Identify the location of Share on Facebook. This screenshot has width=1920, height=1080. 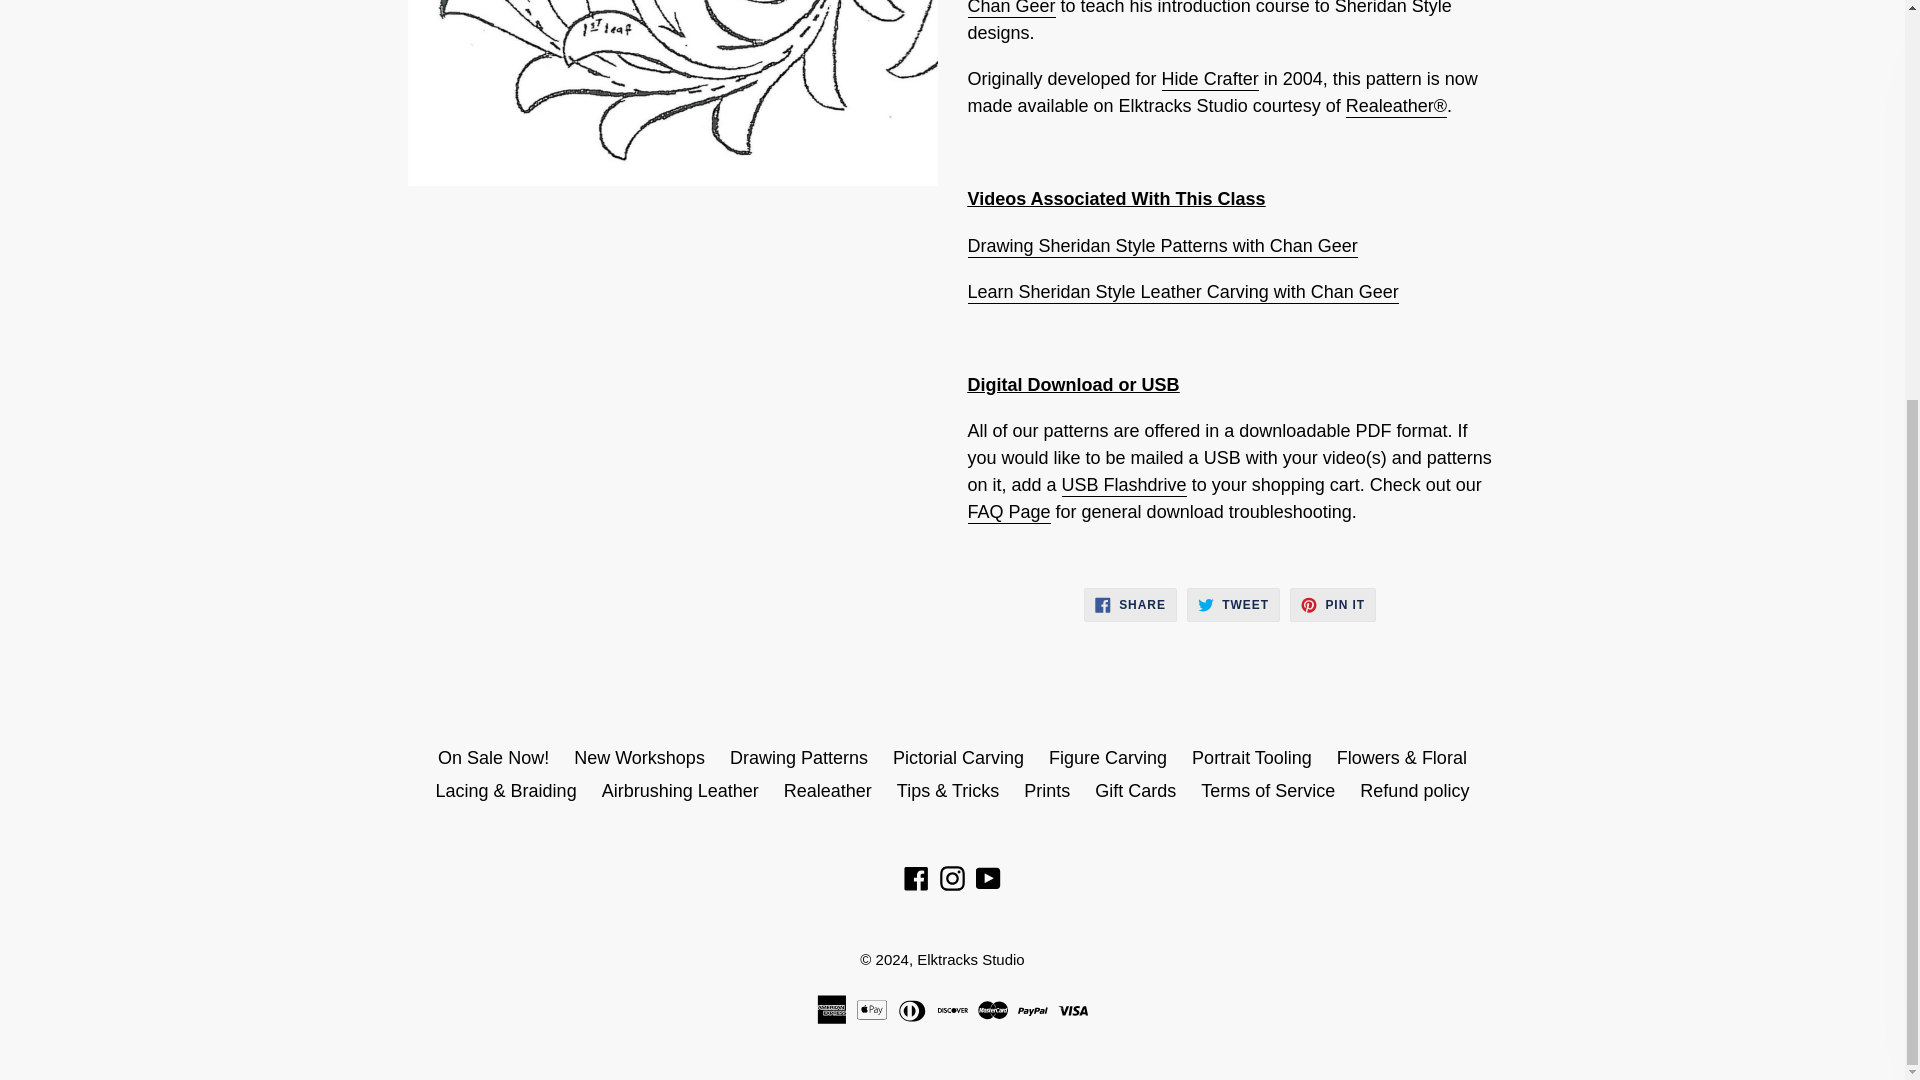
(1130, 604).